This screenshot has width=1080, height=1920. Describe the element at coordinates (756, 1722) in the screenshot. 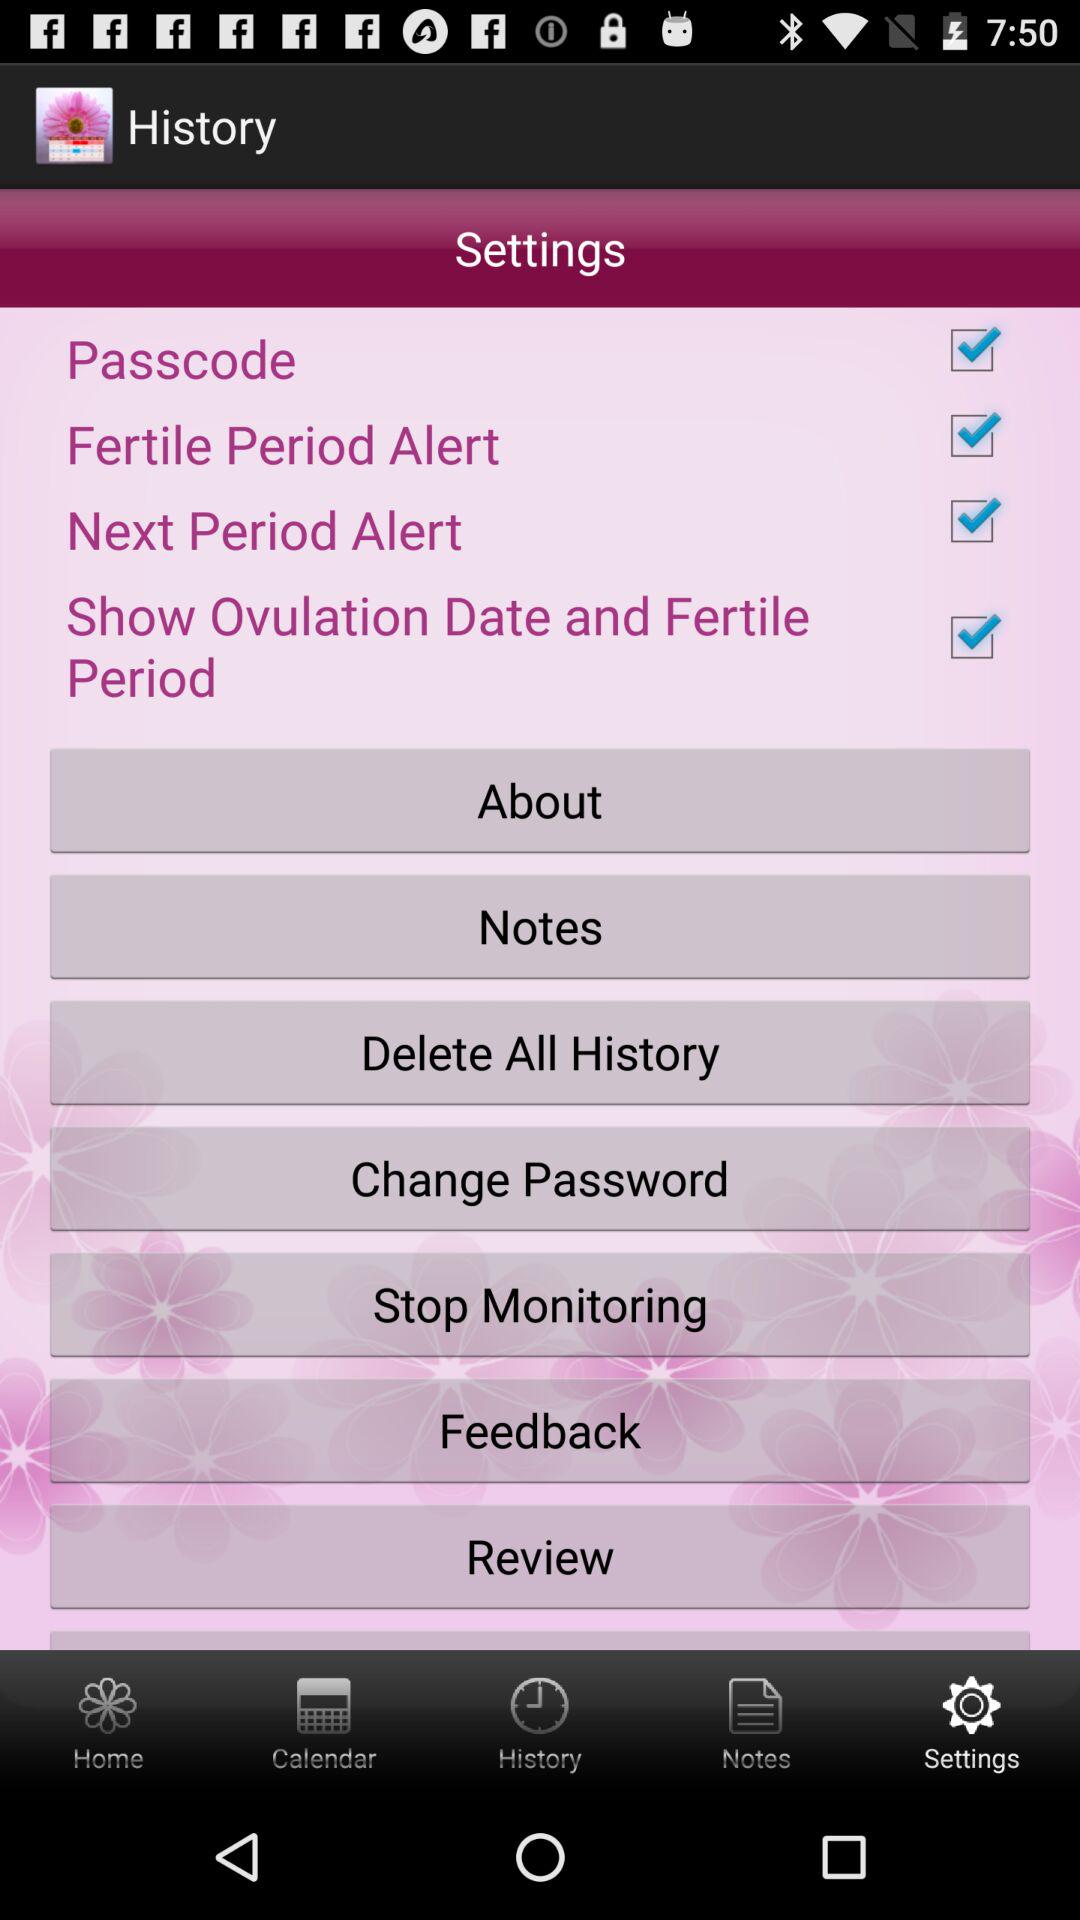

I see `add notes` at that location.